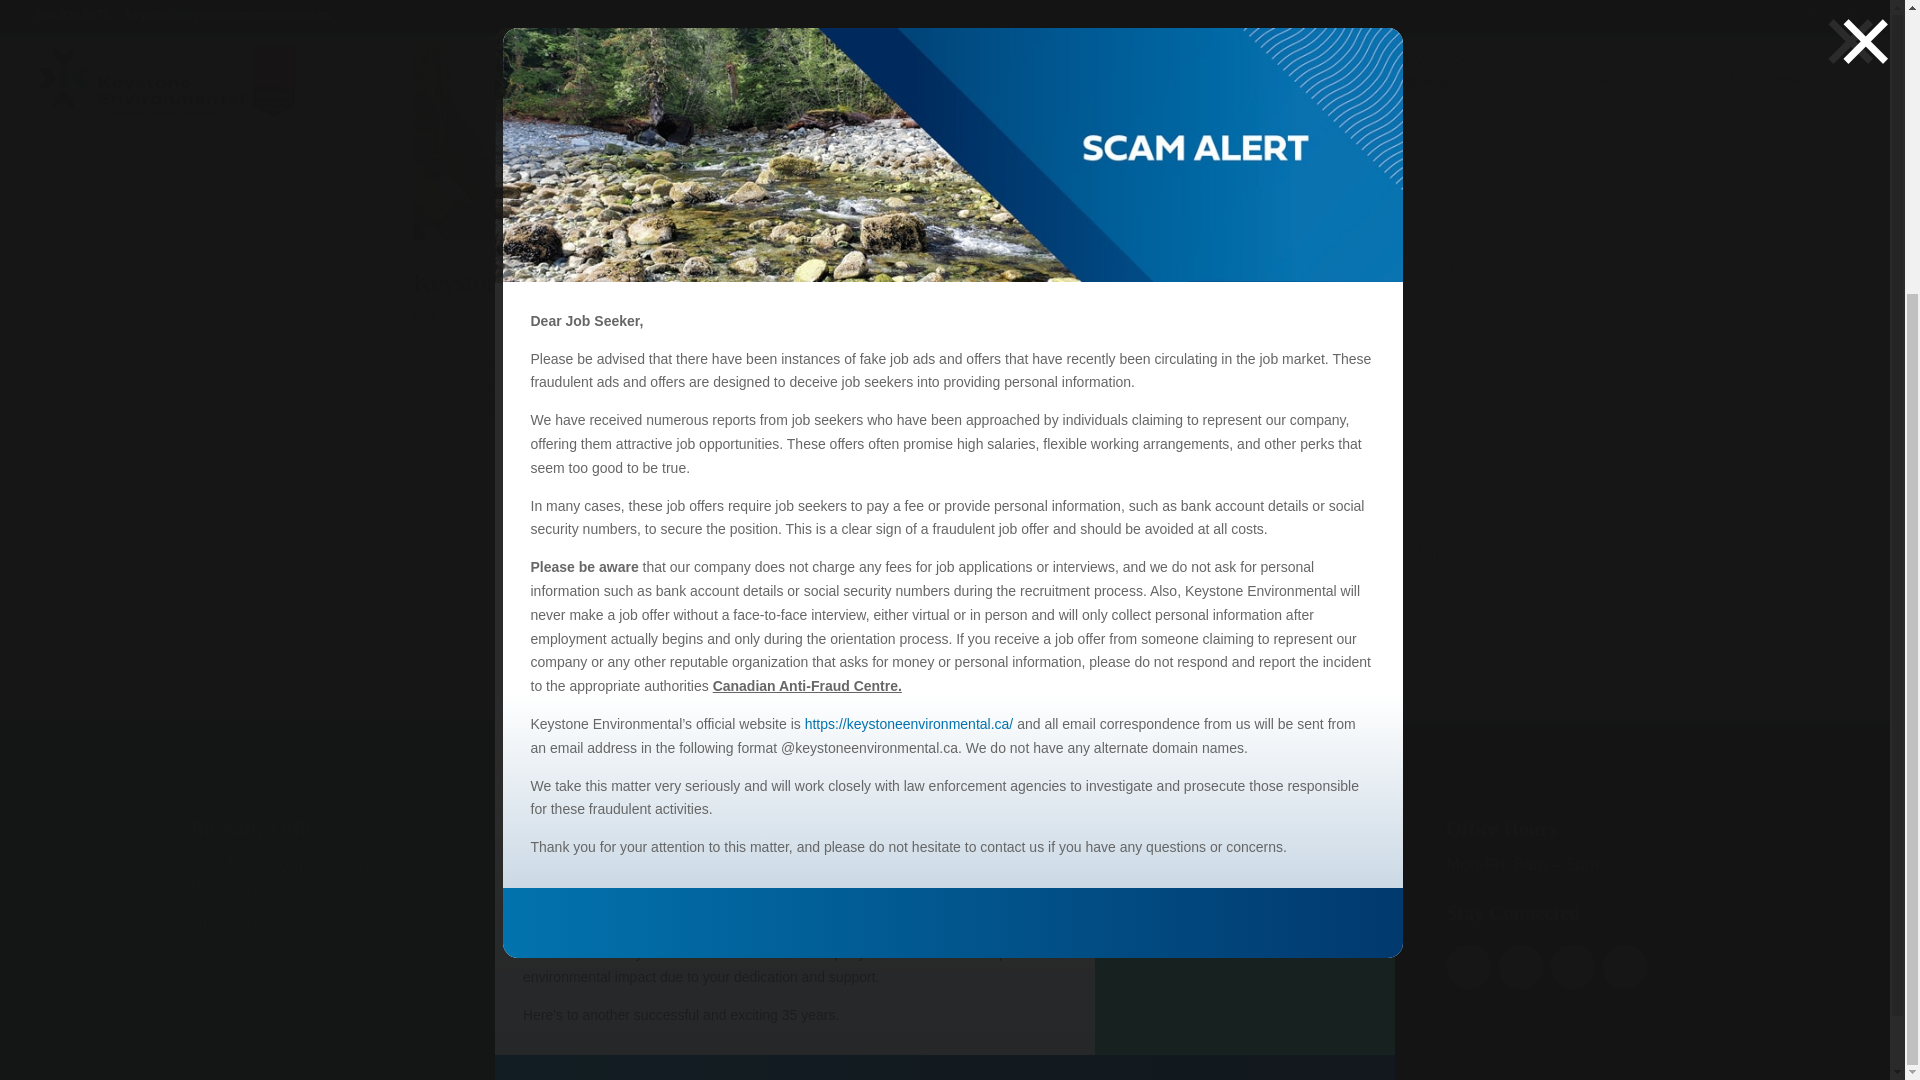  I want to click on Follow on Facebook, so click(1469, 967).